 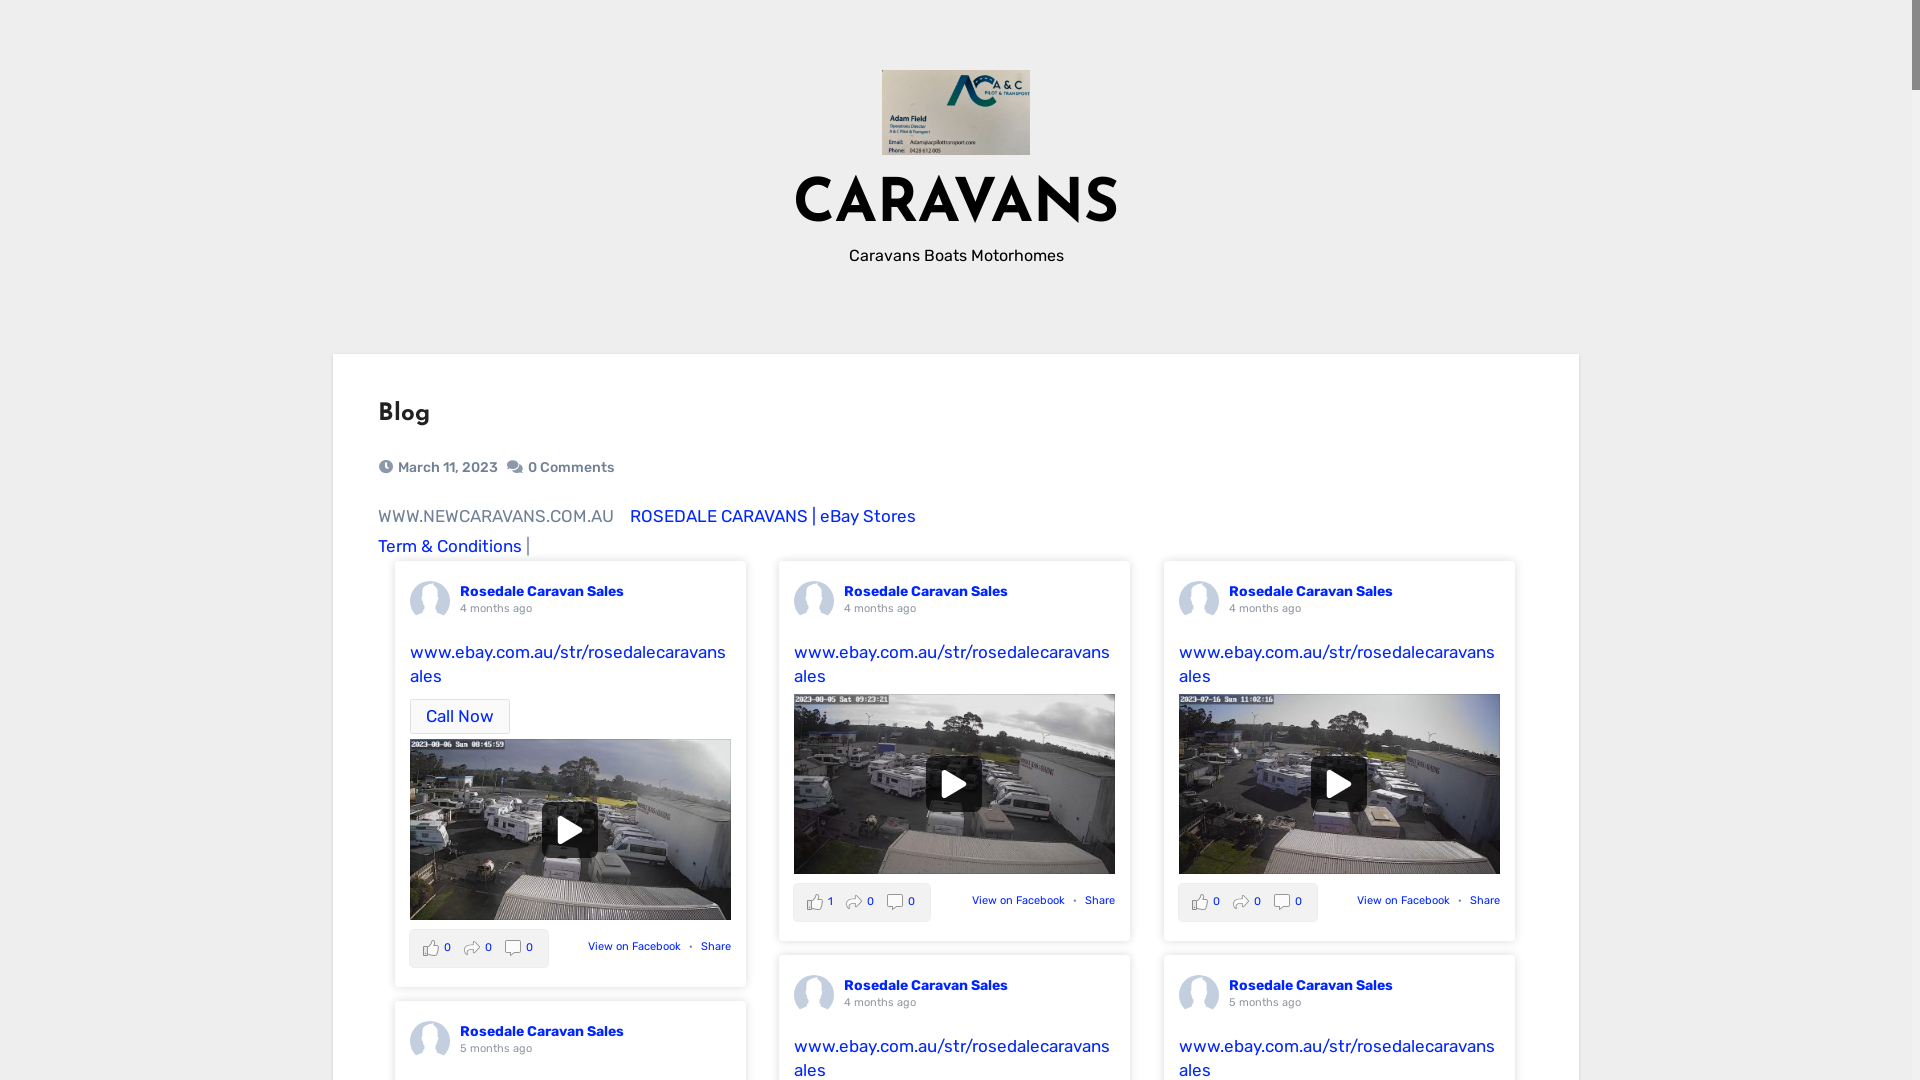 What do you see at coordinates (1018, 900) in the screenshot?
I see `View on Facebook` at bounding box center [1018, 900].